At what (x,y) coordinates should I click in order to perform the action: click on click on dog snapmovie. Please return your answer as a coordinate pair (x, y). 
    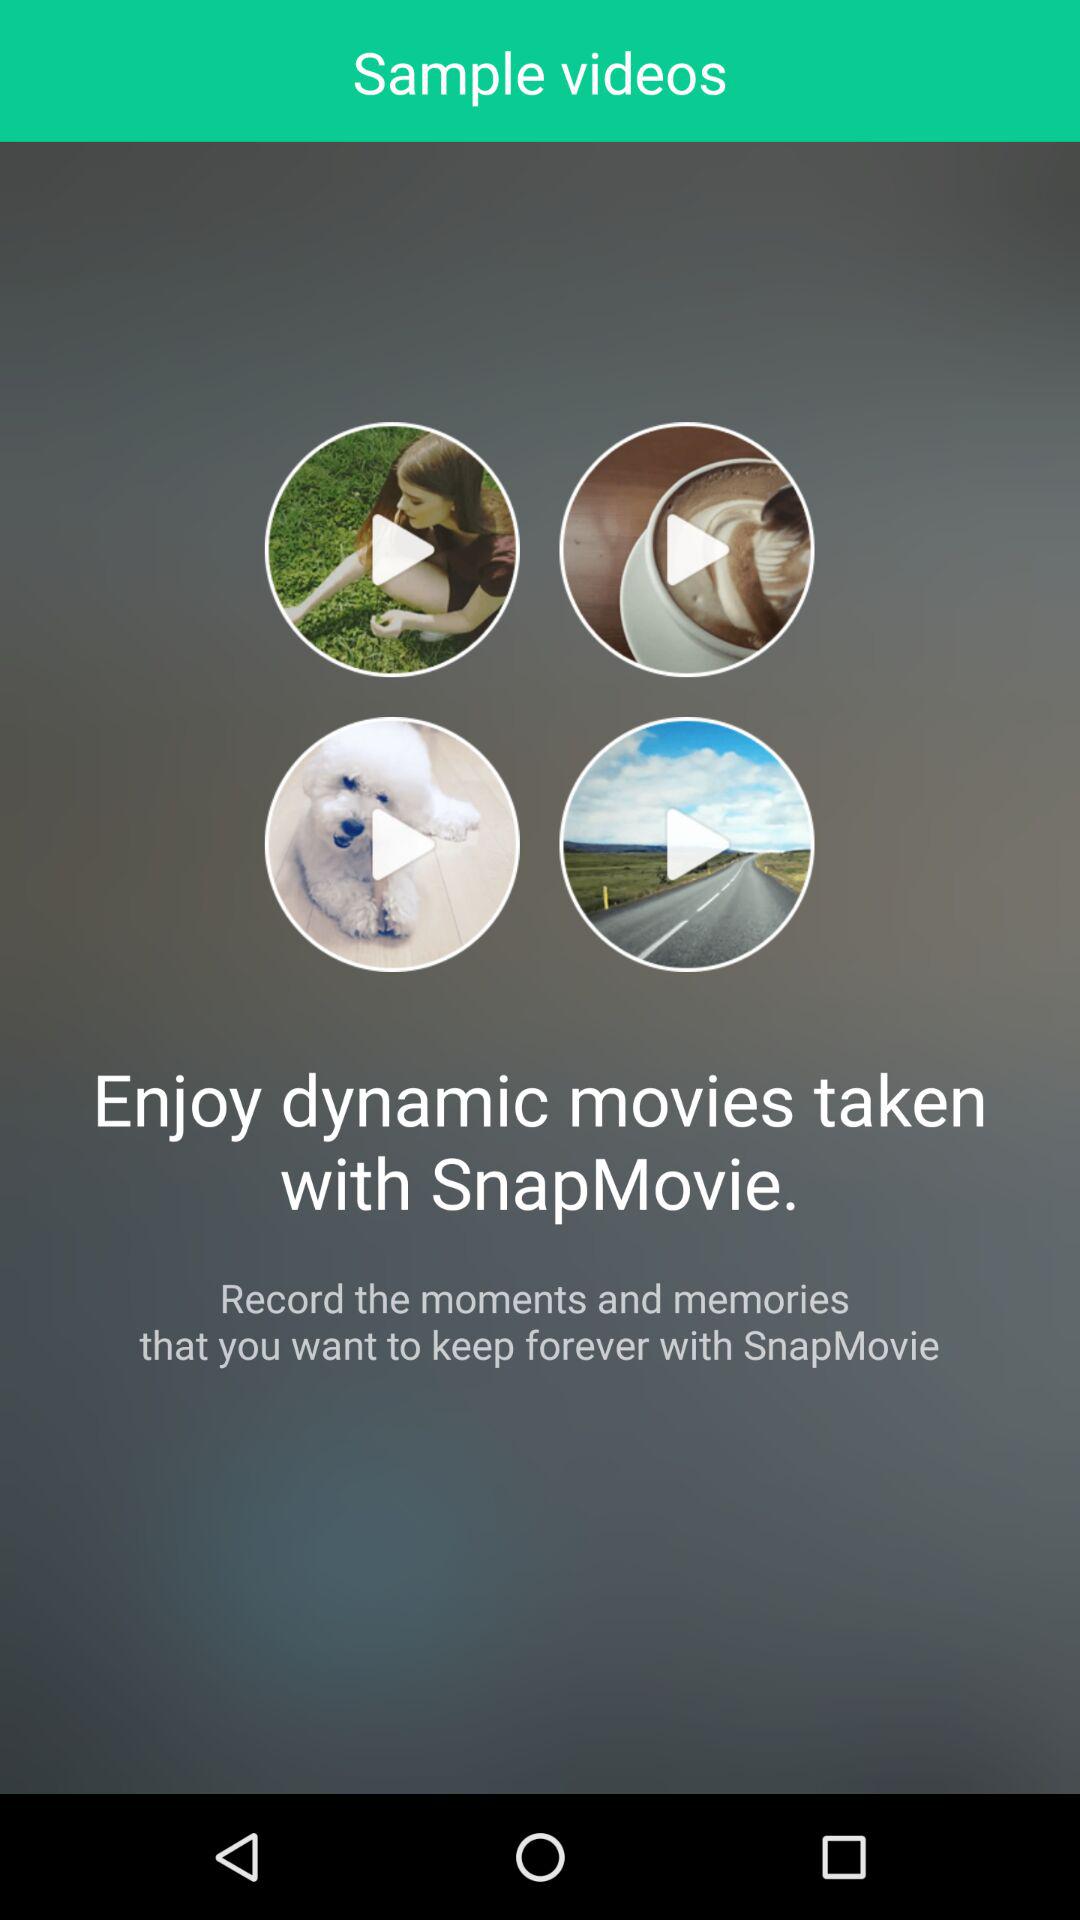
    Looking at the image, I should click on (392, 844).